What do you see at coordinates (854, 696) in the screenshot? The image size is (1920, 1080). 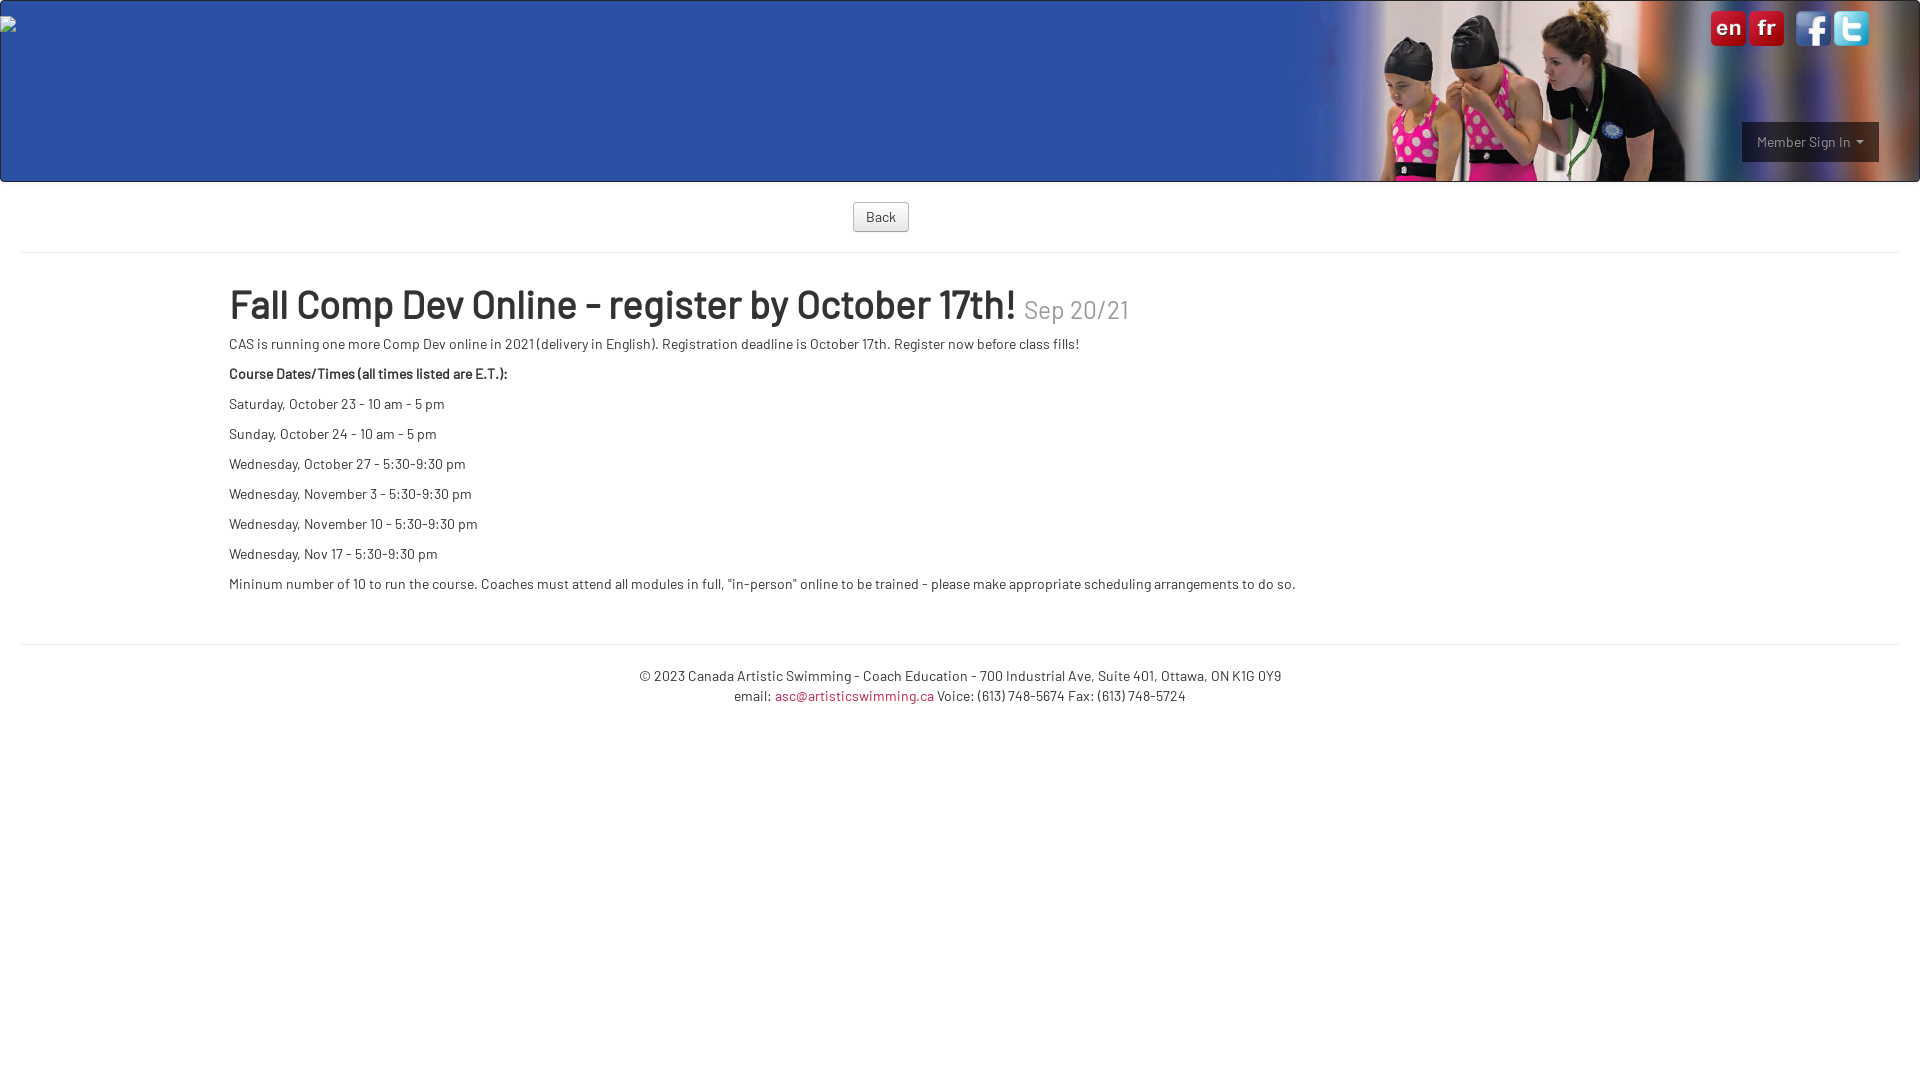 I see `asc@artisticswimming.ca` at bounding box center [854, 696].